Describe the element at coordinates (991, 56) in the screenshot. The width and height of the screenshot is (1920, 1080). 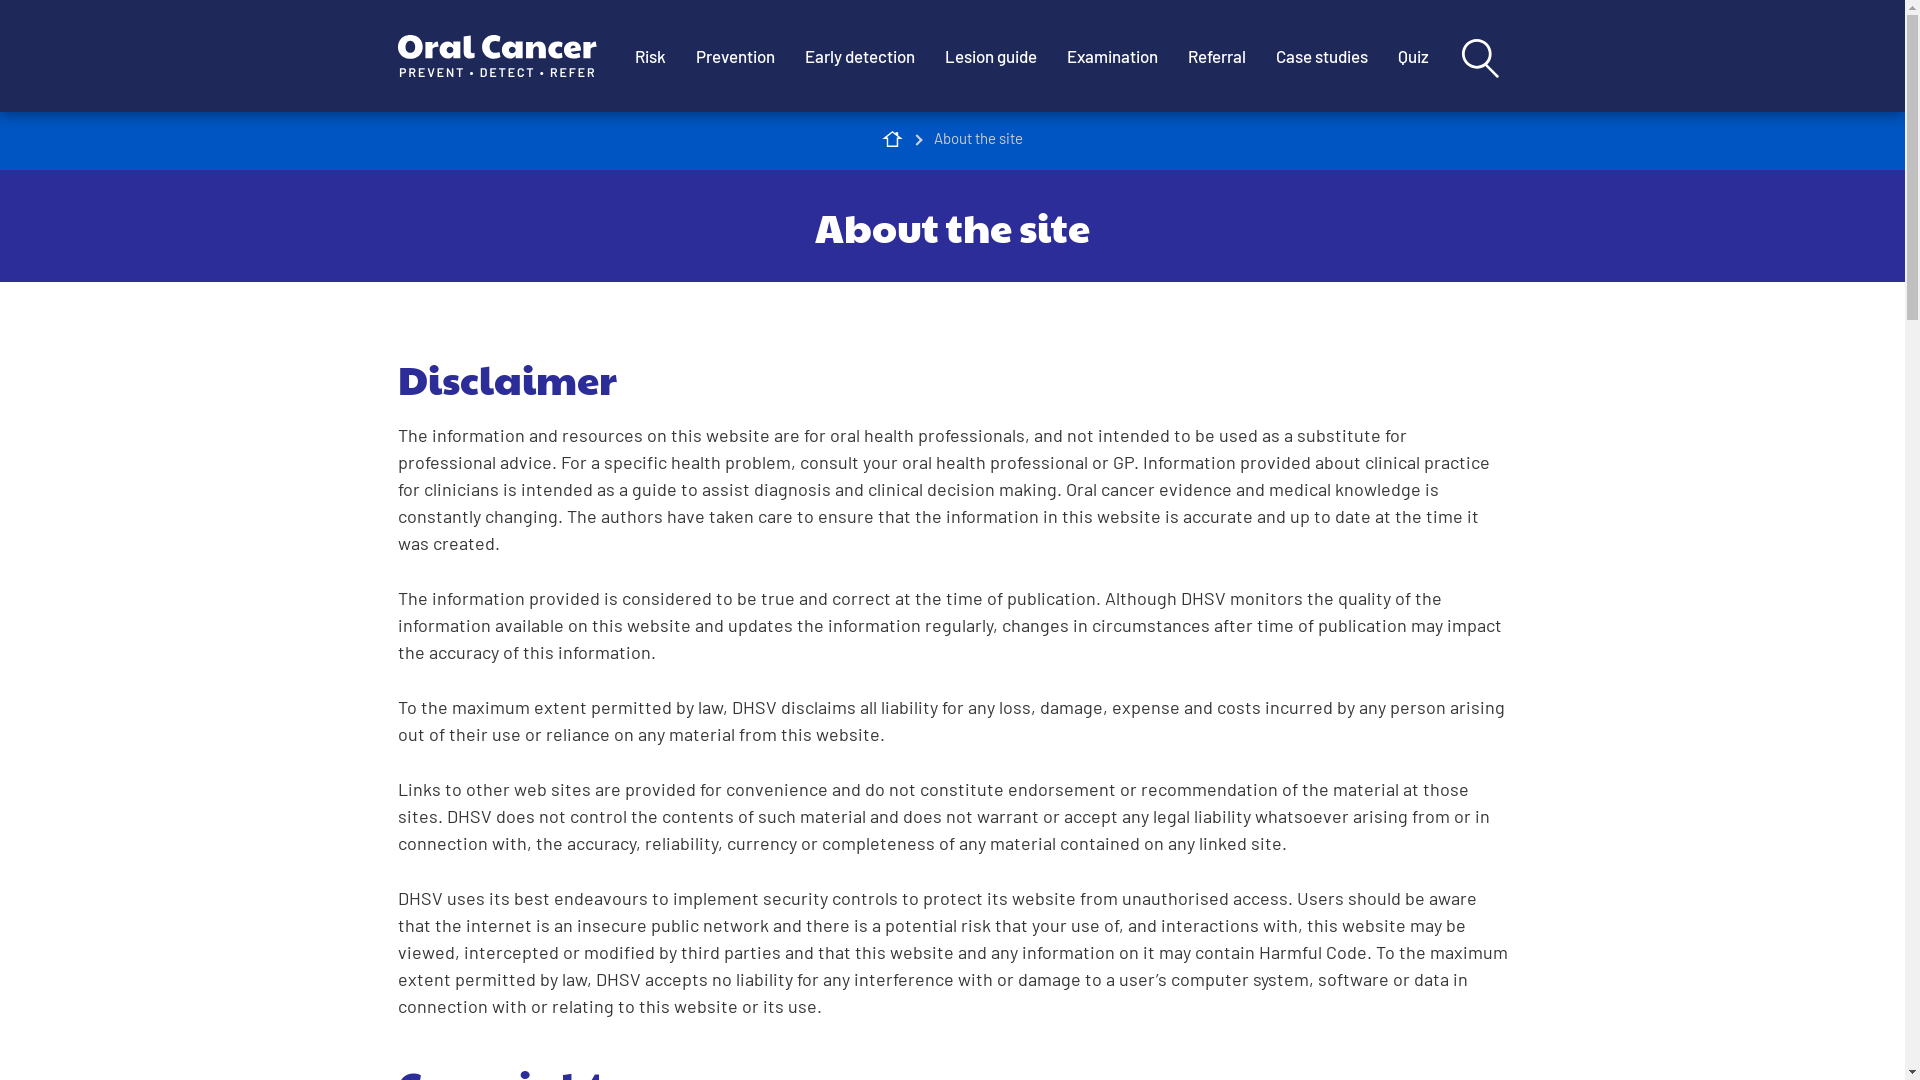
I see `Lesion guide` at that location.